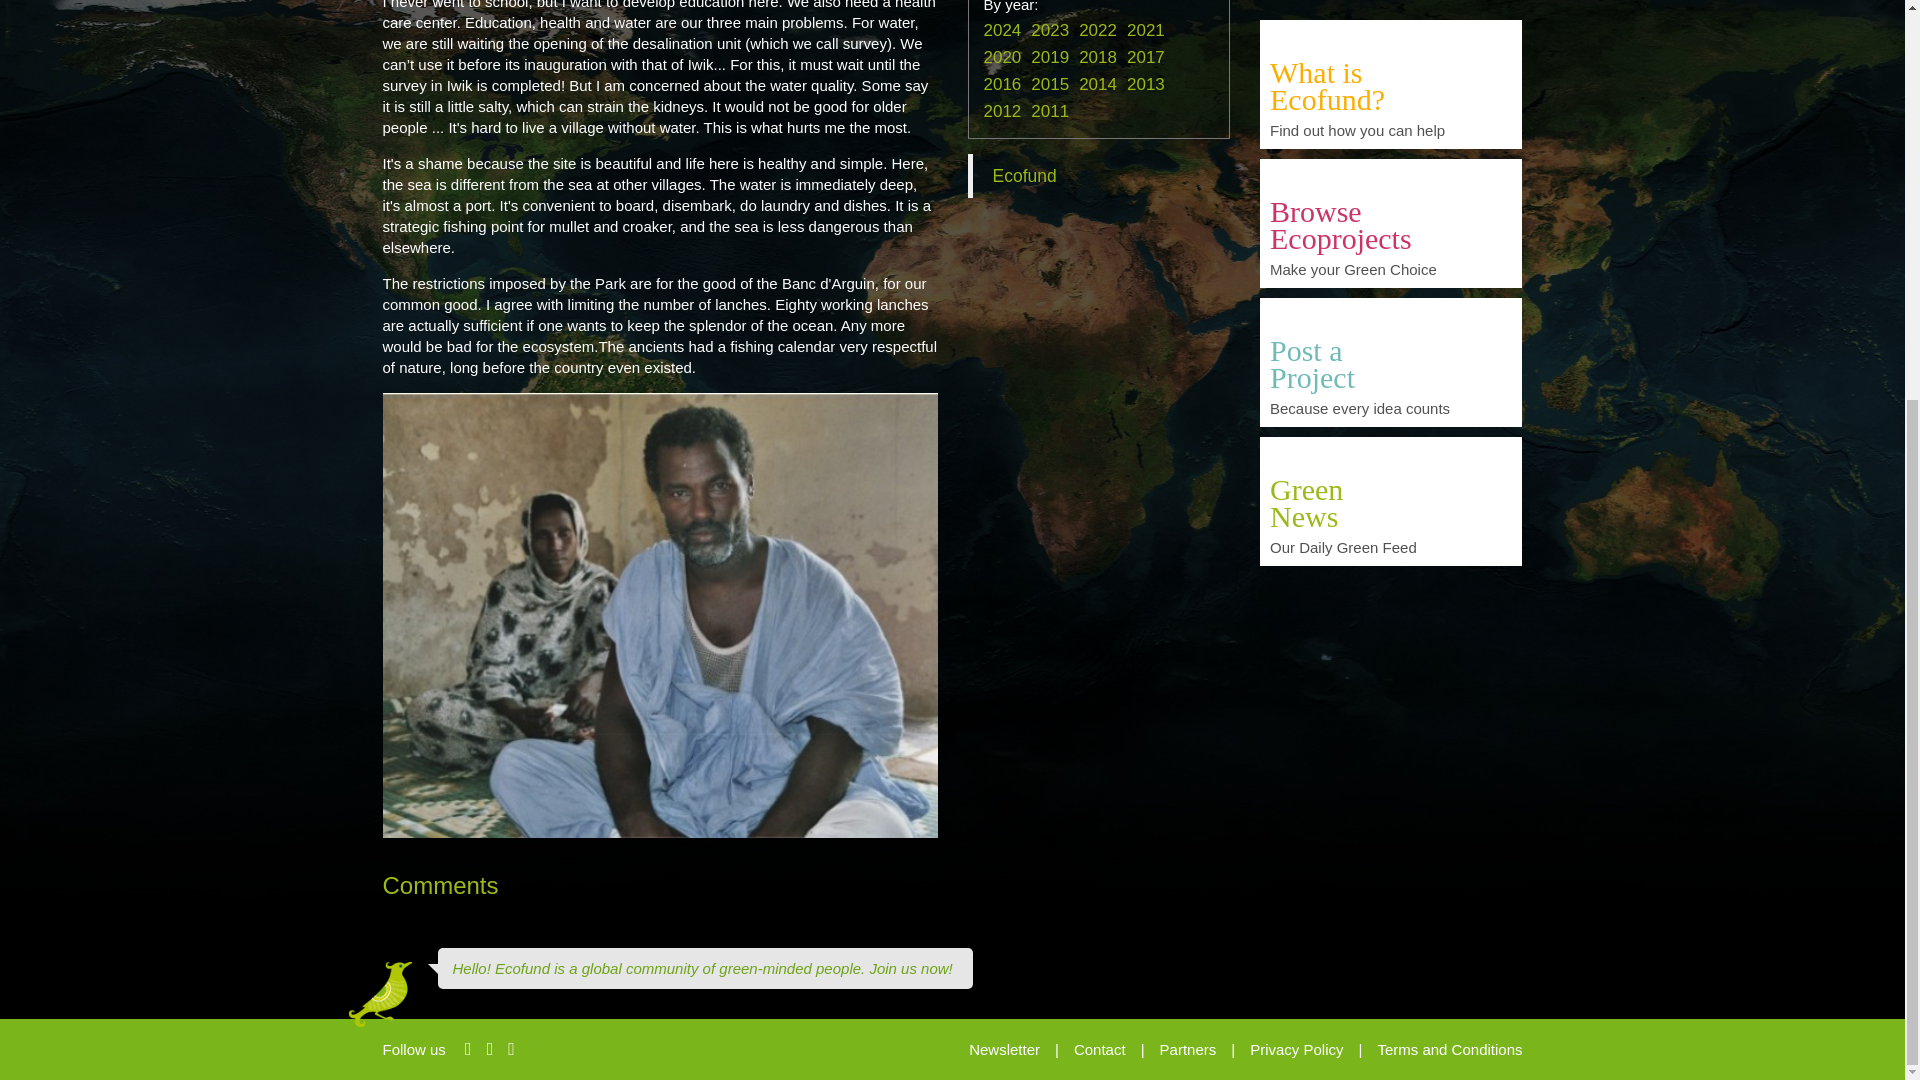  I want to click on 2012, so click(1002, 110).